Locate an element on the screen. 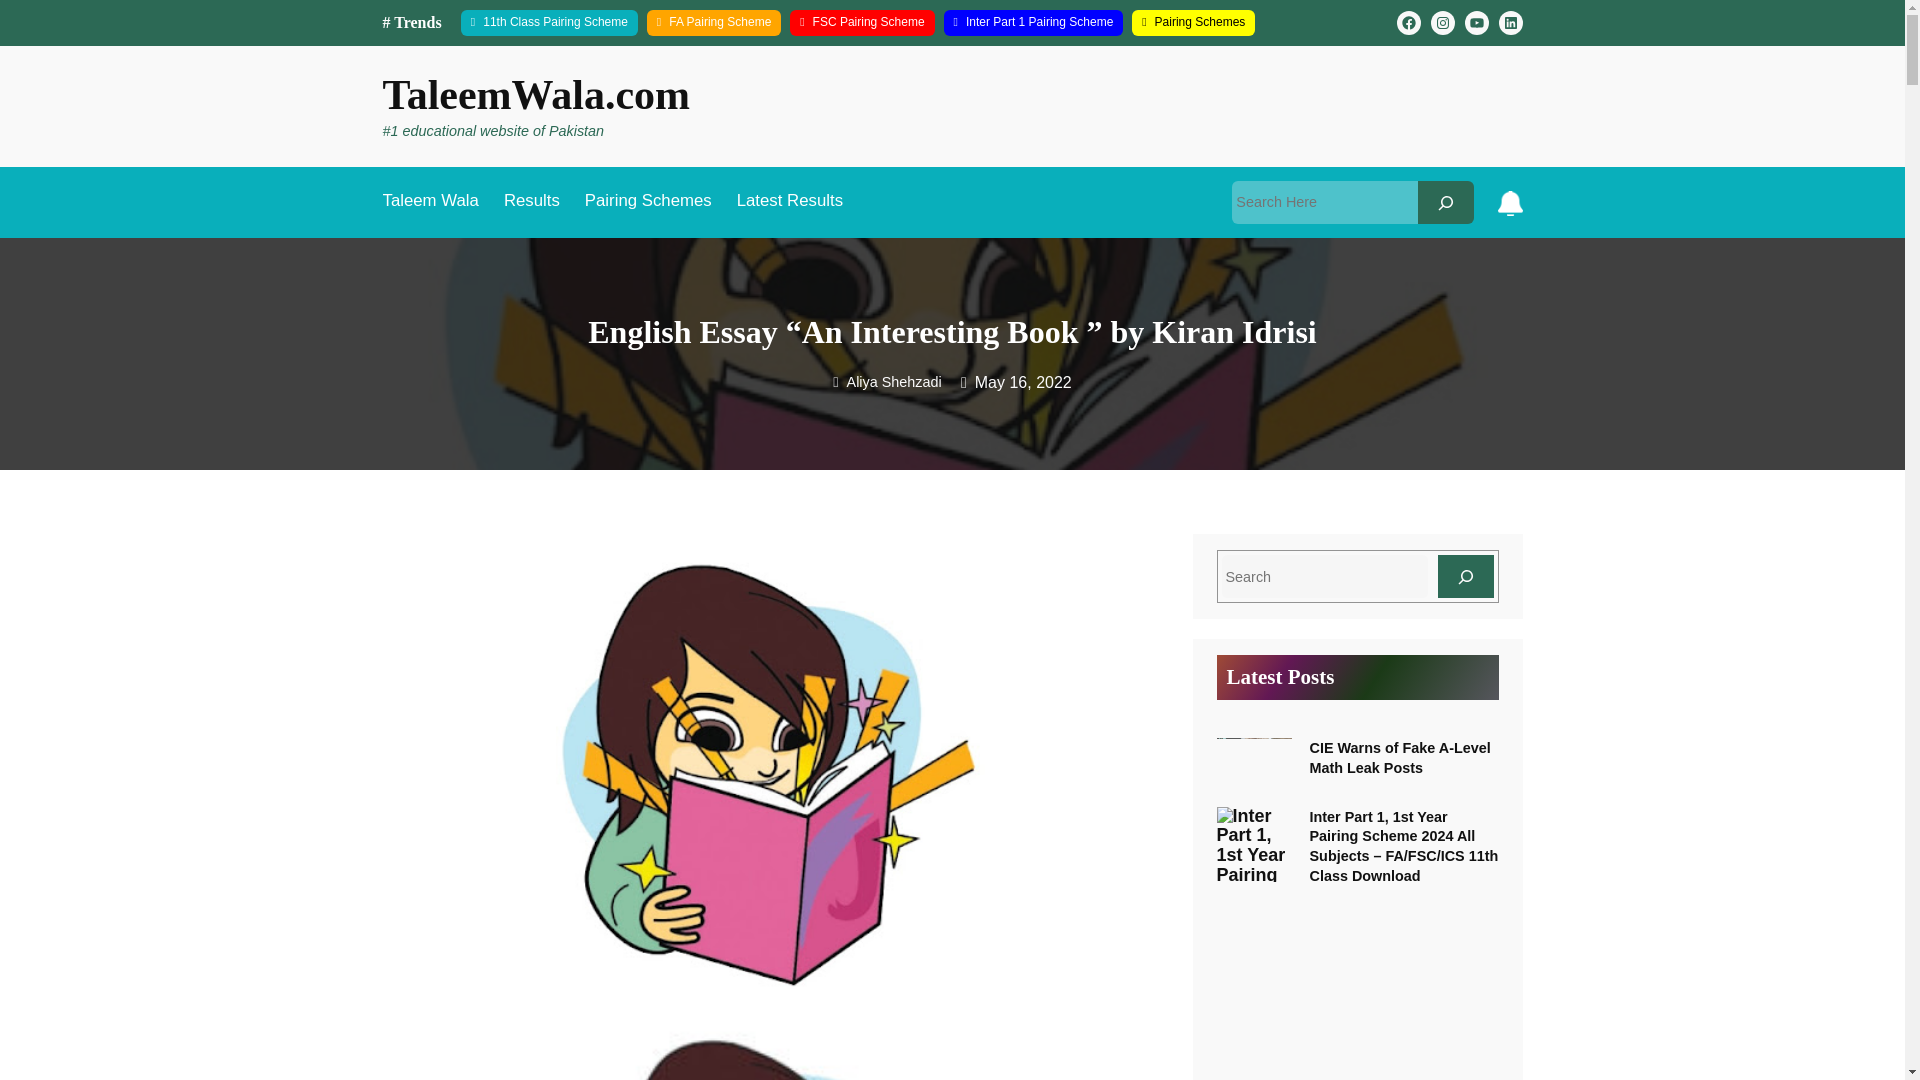 Image resolution: width=1920 pixels, height=1080 pixels. TaleemWala.com is located at coordinates (536, 94).